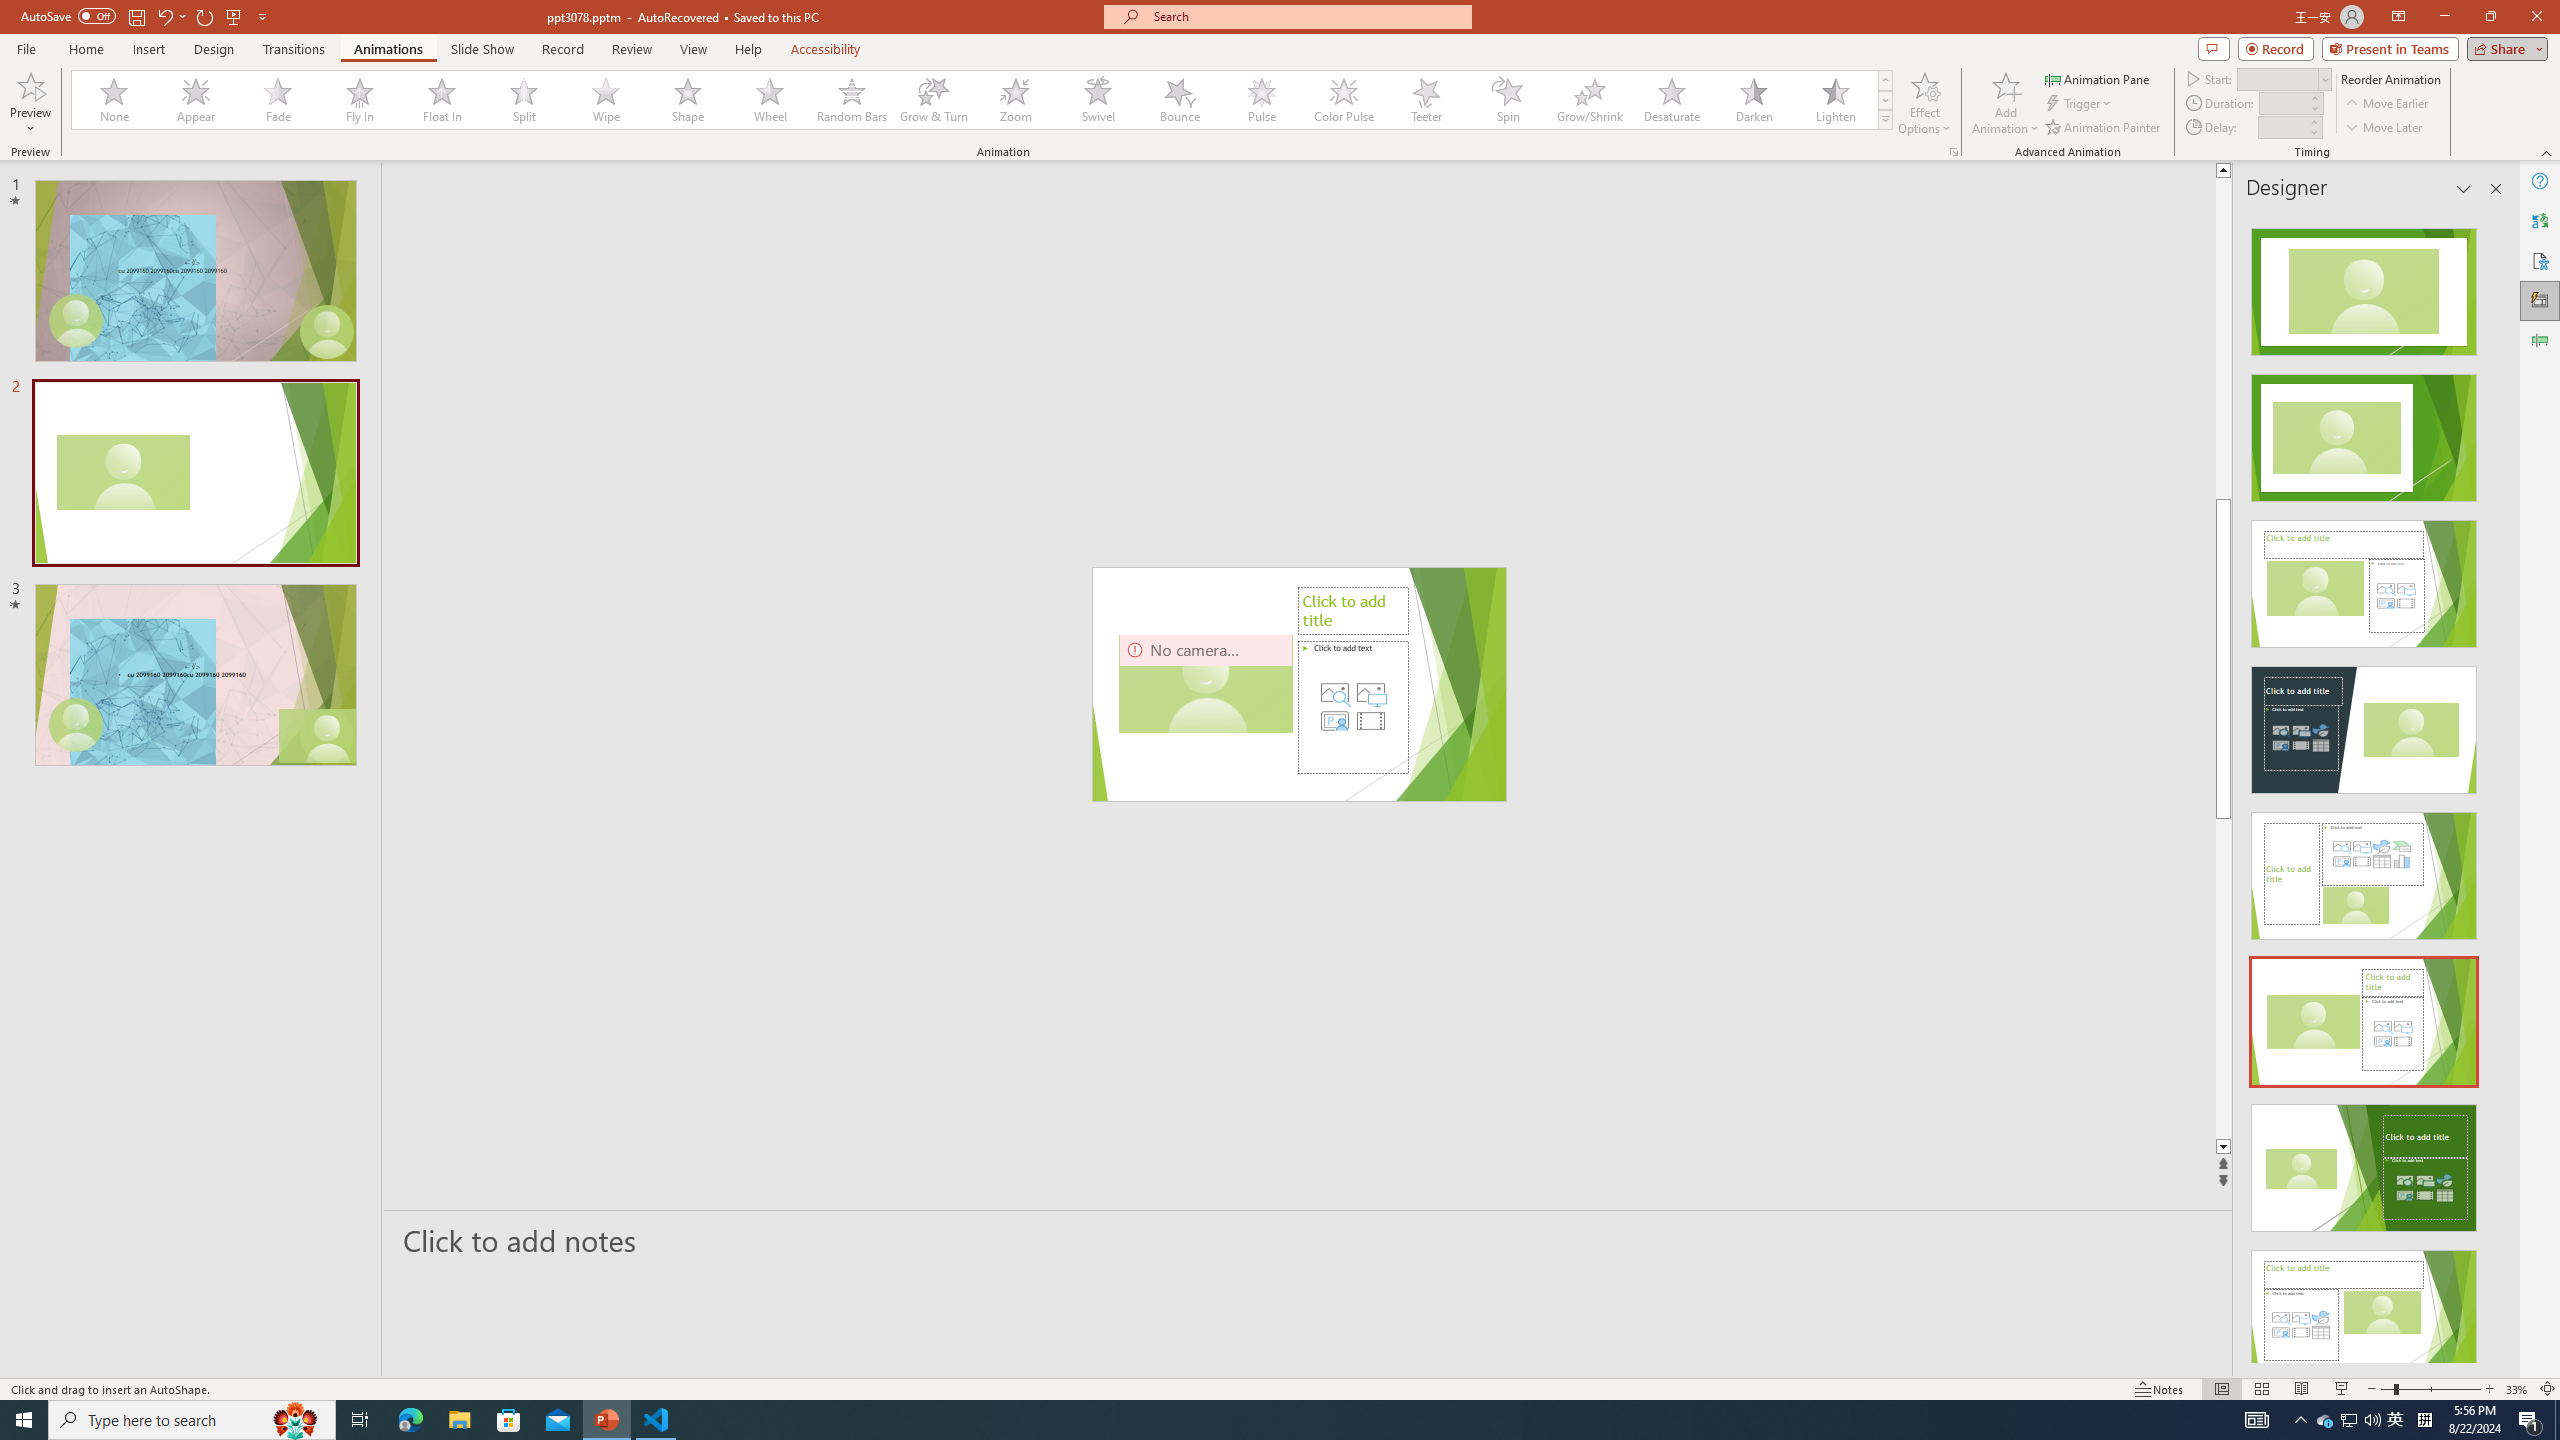 The height and width of the screenshot is (1440, 2560). What do you see at coordinates (1334, 720) in the screenshot?
I see `Insert Cameo` at bounding box center [1334, 720].